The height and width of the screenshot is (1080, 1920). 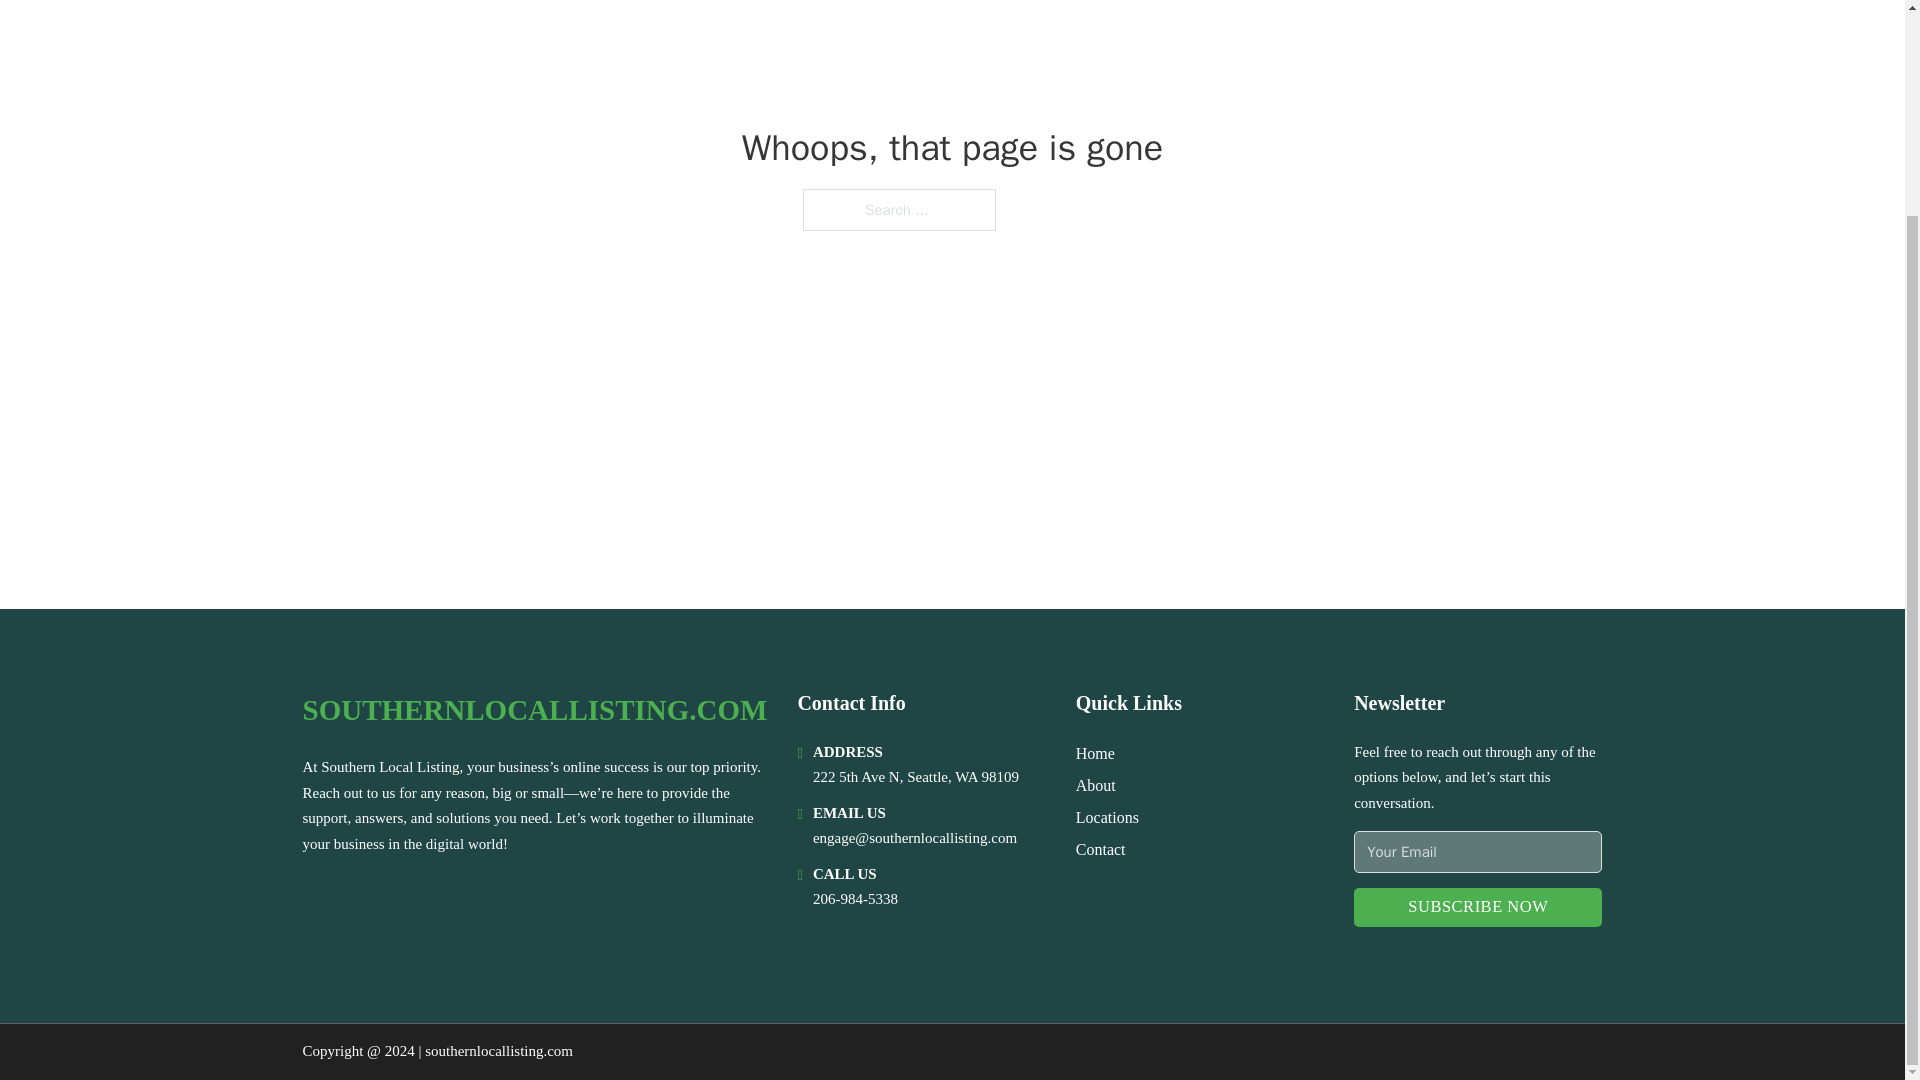 I want to click on 206-984-5338, so click(x=855, y=899).